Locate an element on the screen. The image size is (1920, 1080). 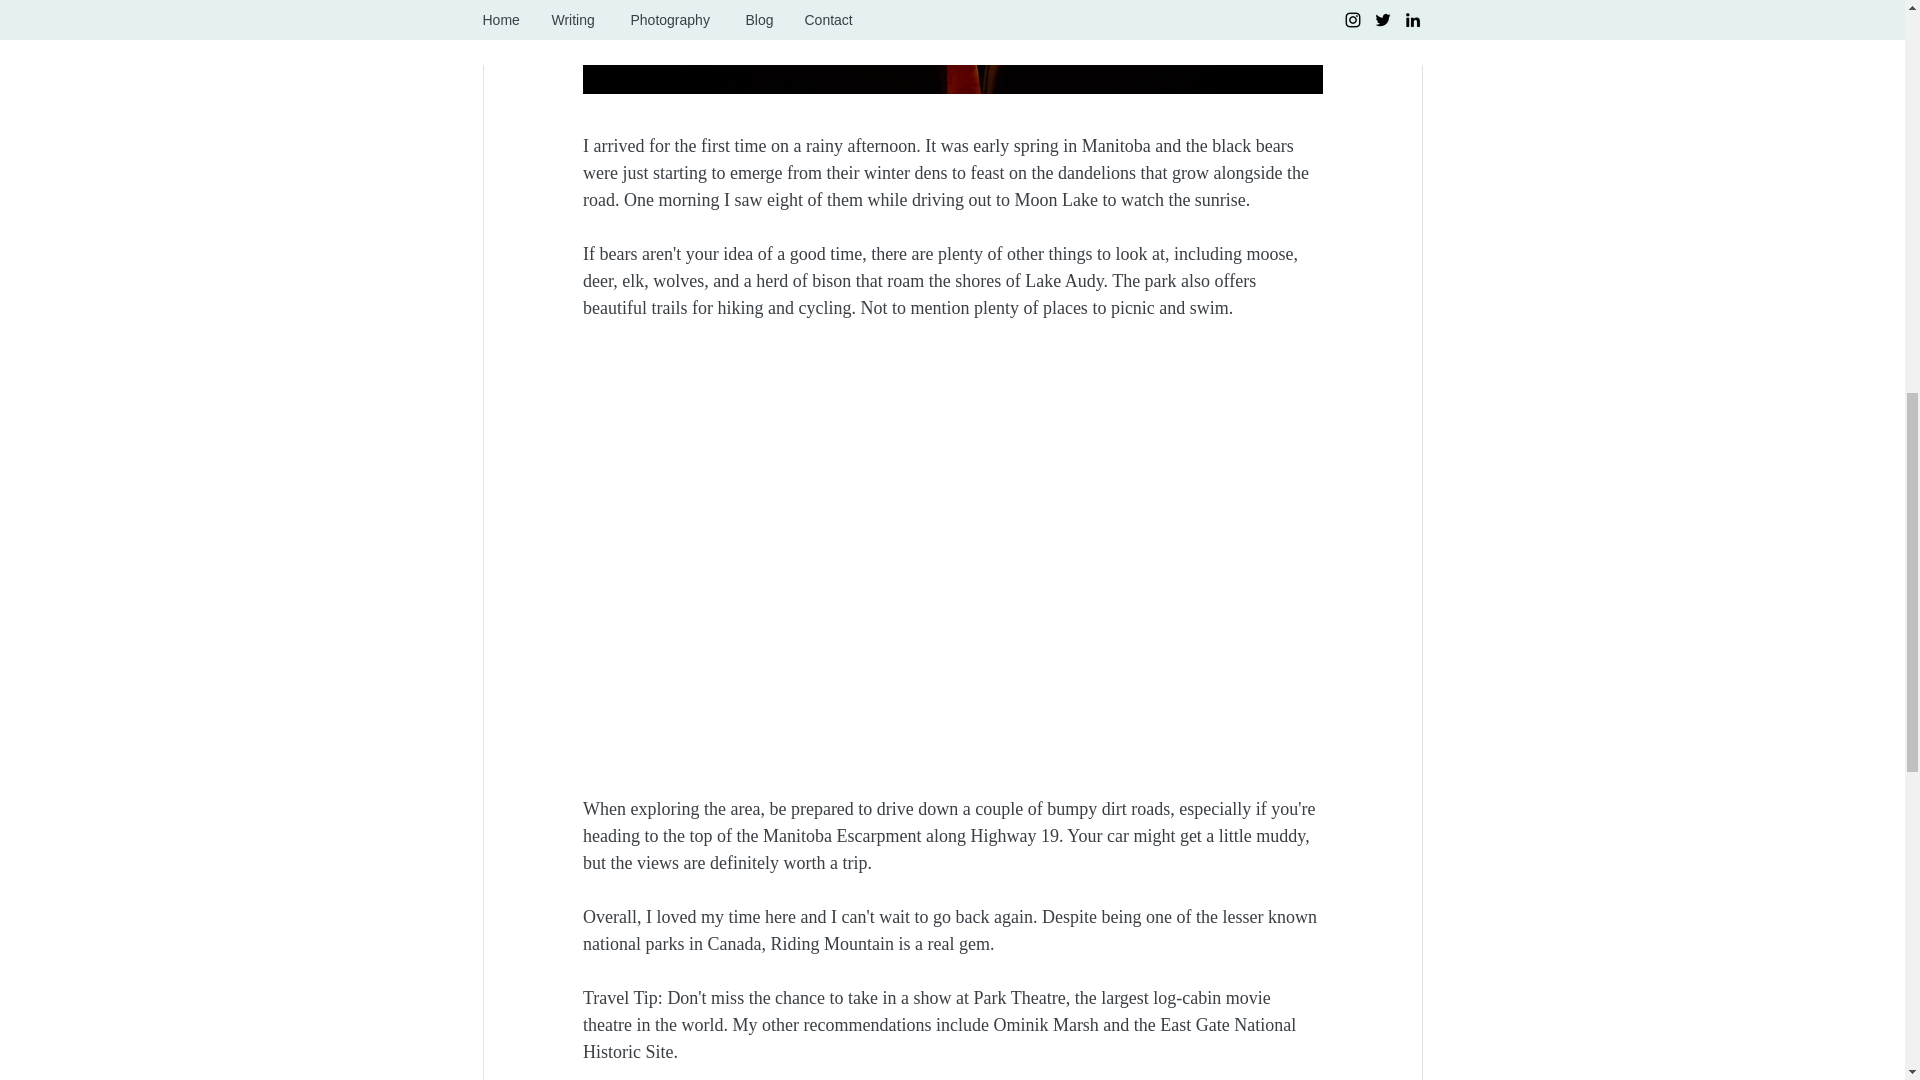
ricos-video is located at coordinates (952, 426).